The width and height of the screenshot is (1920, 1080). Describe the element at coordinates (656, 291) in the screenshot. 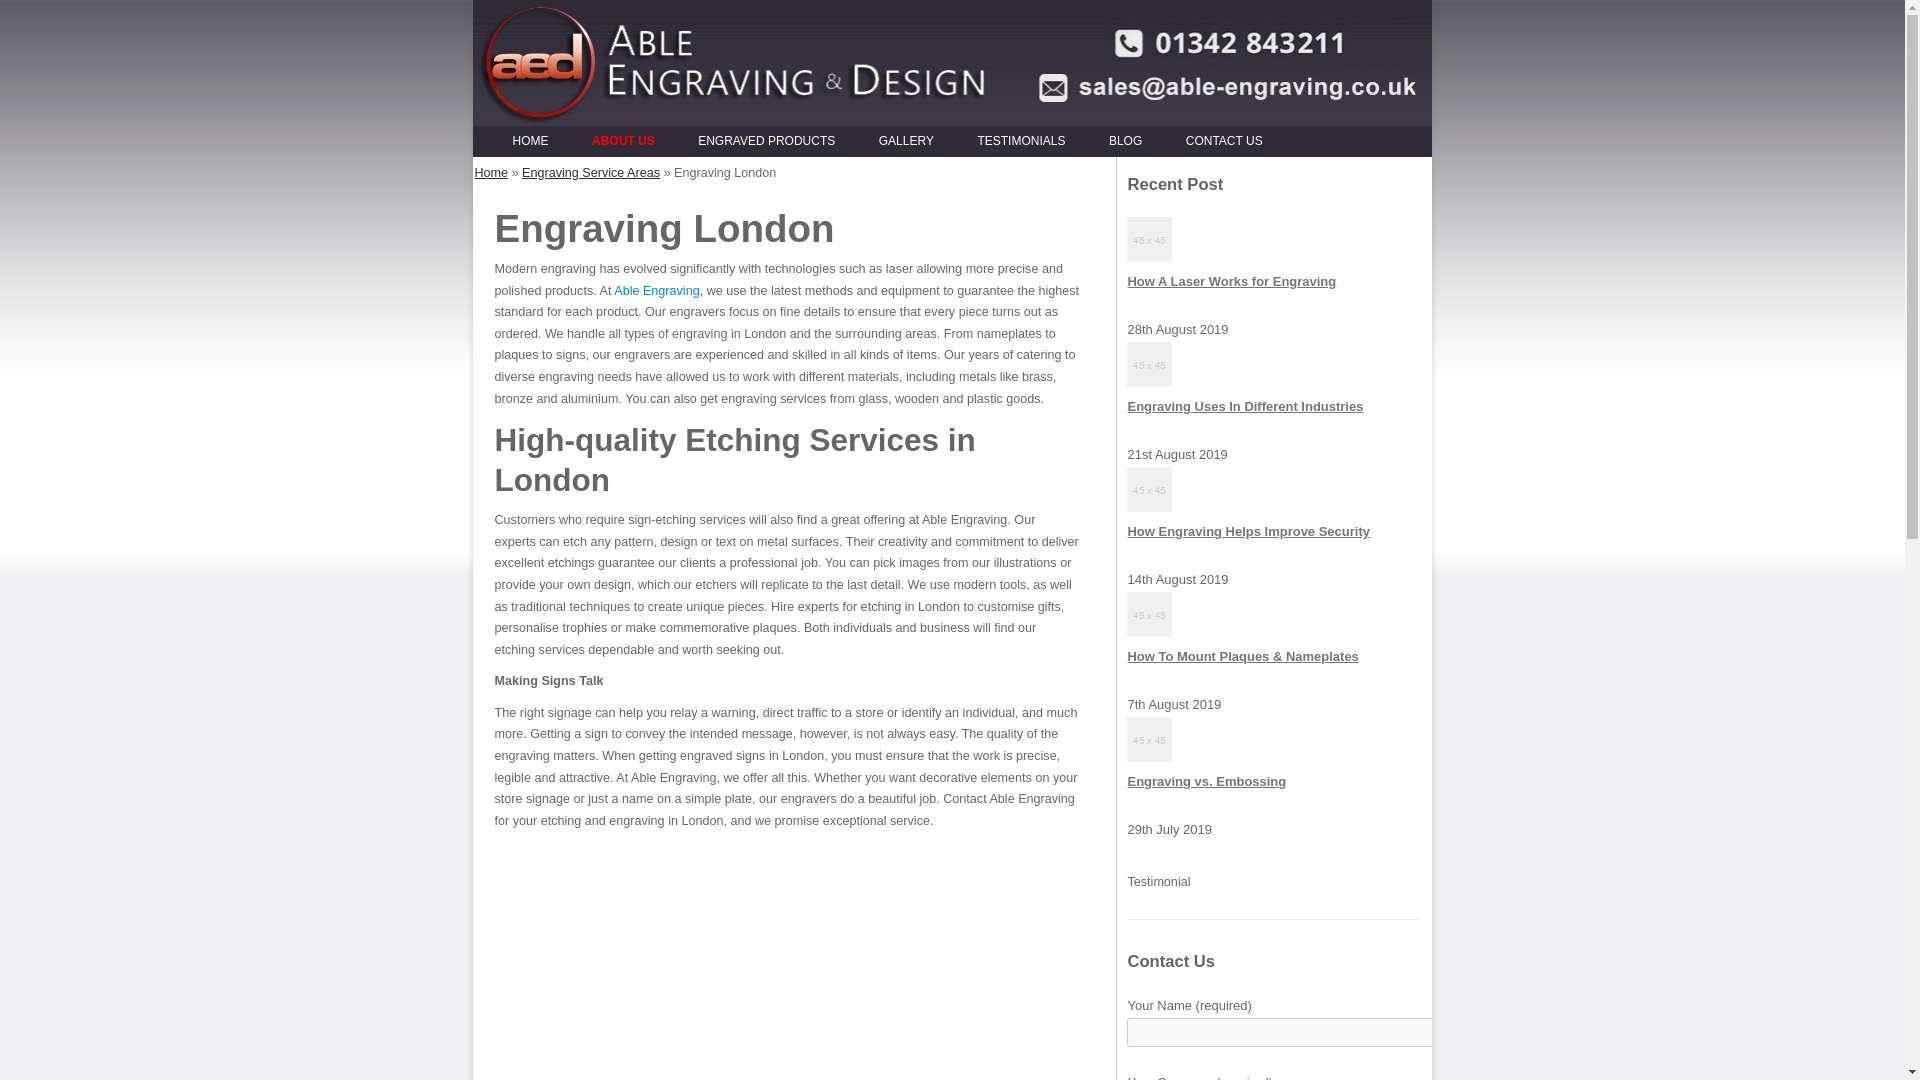

I see `Able Engraving` at that location.